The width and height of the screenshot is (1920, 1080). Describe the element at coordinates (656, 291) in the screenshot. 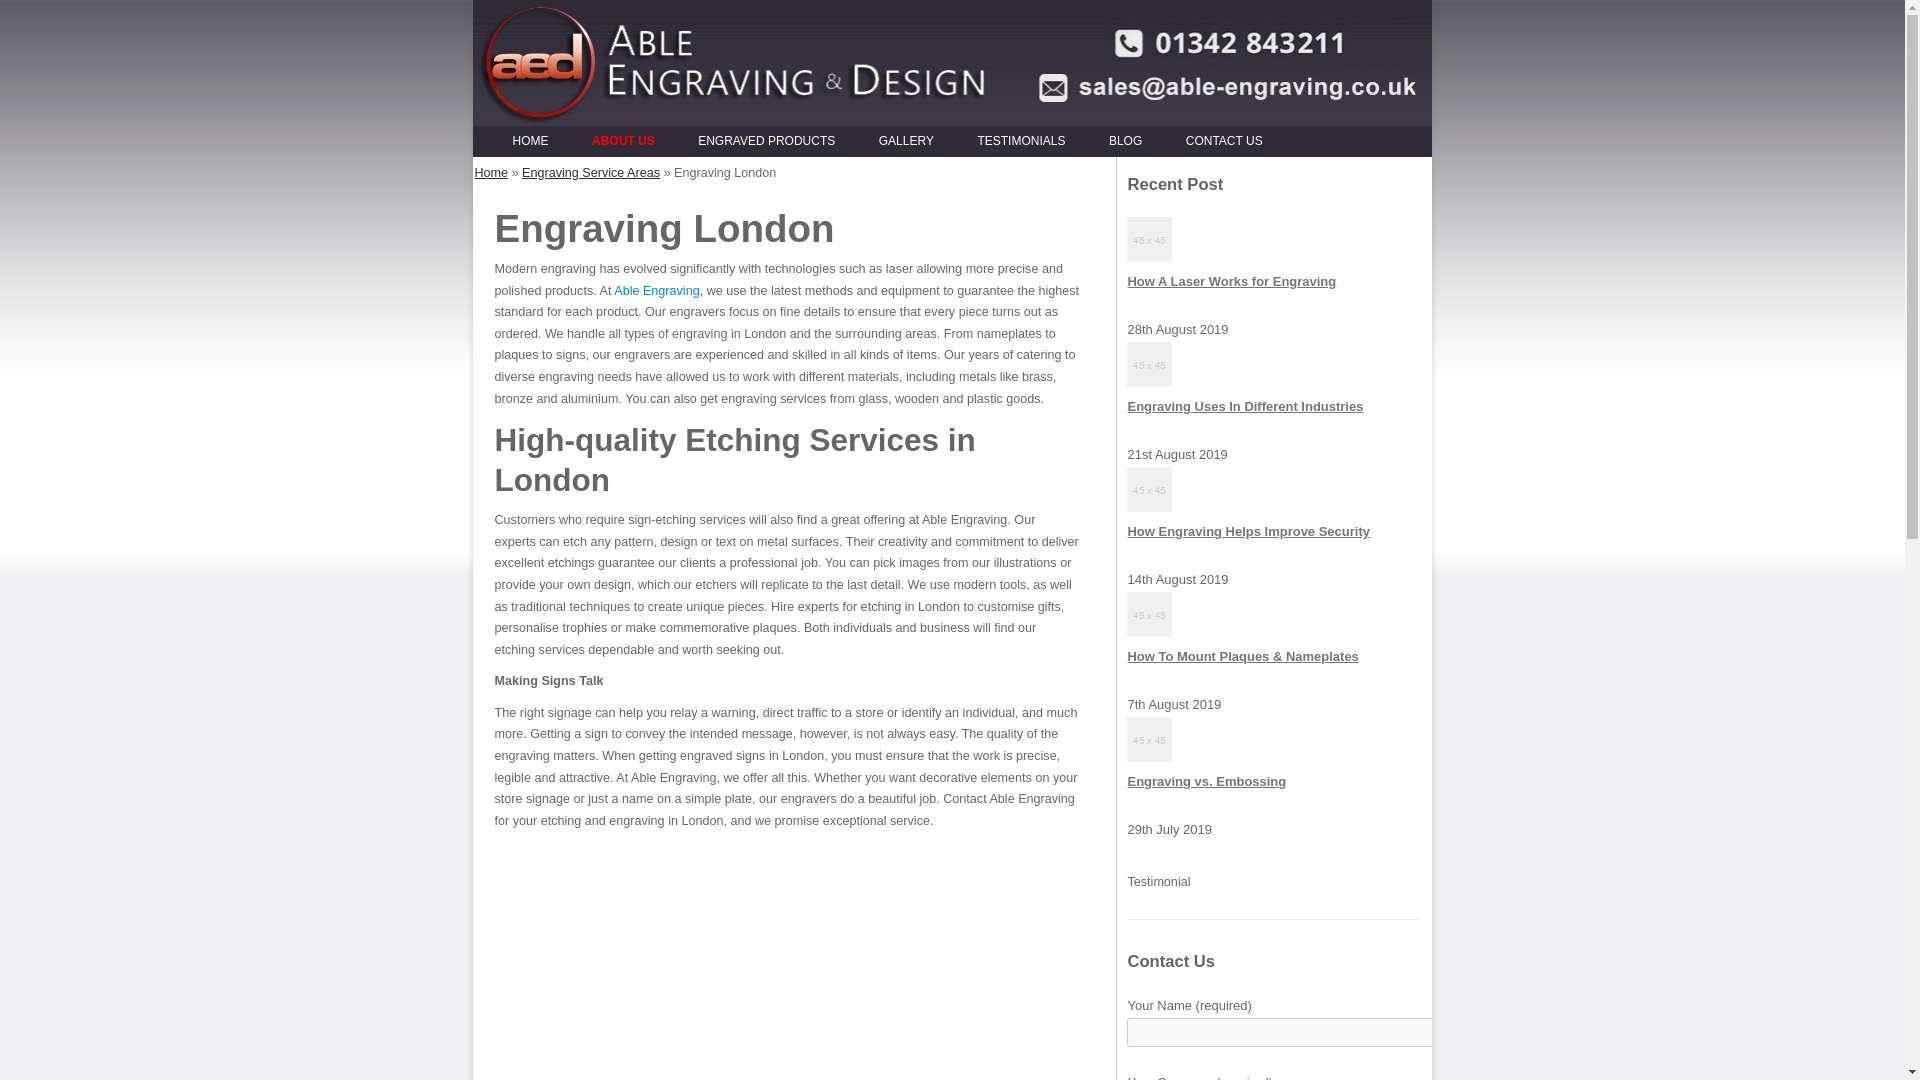

I see `Able Engraving` at that location.